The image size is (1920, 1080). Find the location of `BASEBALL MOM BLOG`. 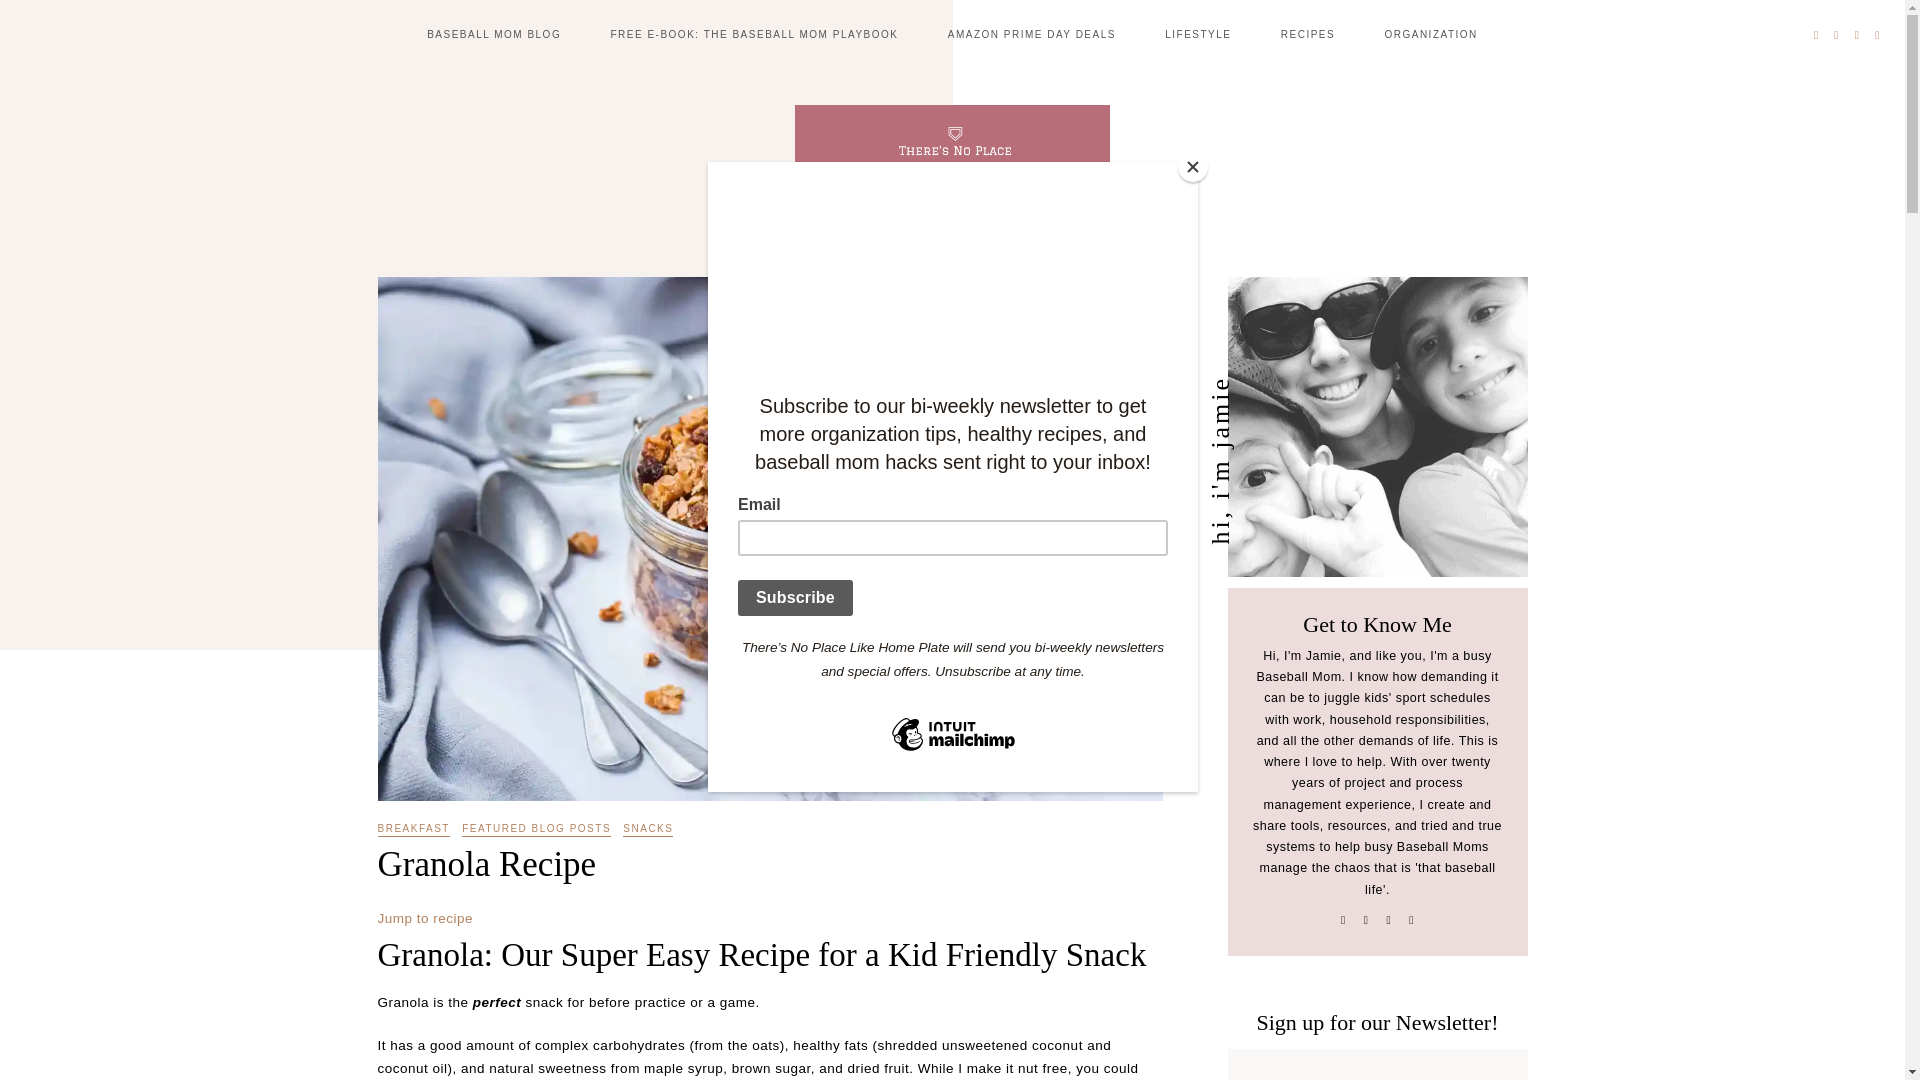

BASEBALL MOM BLOG is located at coordinates (493, 34).